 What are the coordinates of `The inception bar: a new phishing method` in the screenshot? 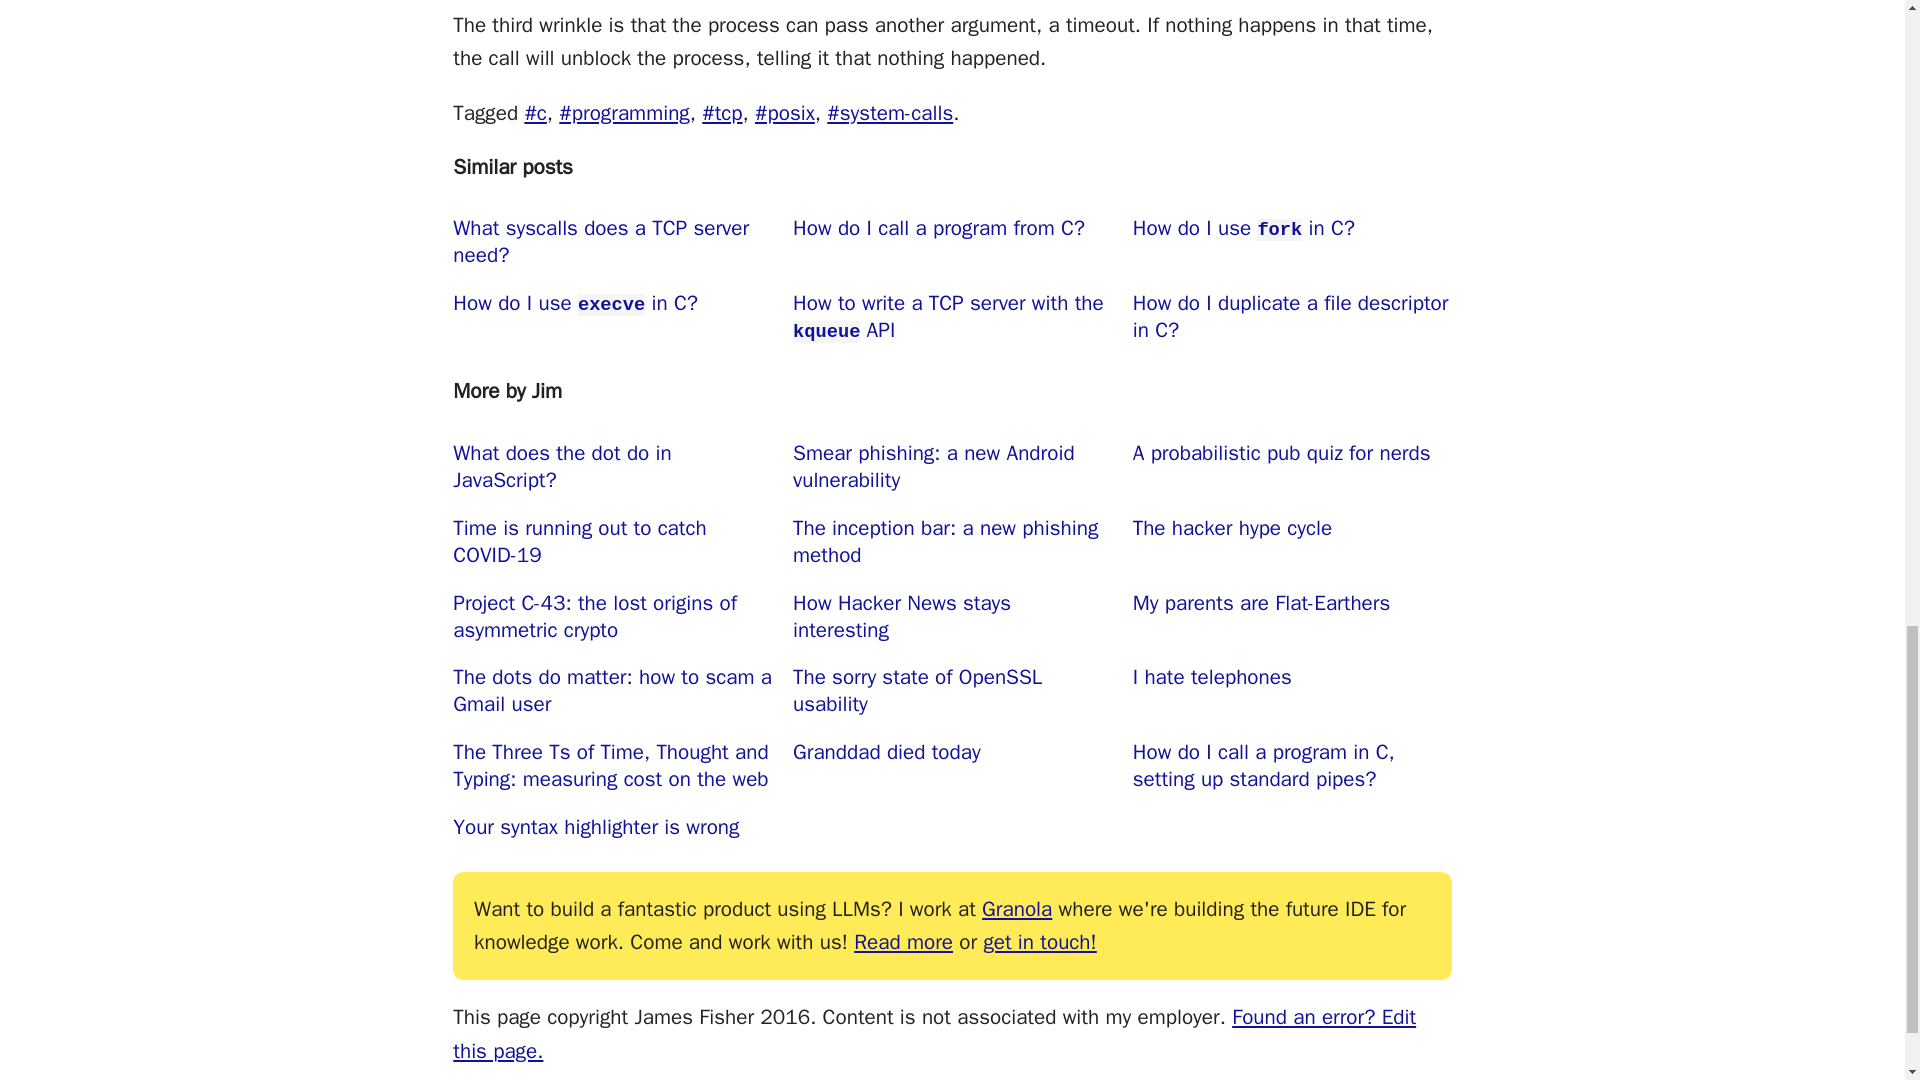 It's located at (952, 541).